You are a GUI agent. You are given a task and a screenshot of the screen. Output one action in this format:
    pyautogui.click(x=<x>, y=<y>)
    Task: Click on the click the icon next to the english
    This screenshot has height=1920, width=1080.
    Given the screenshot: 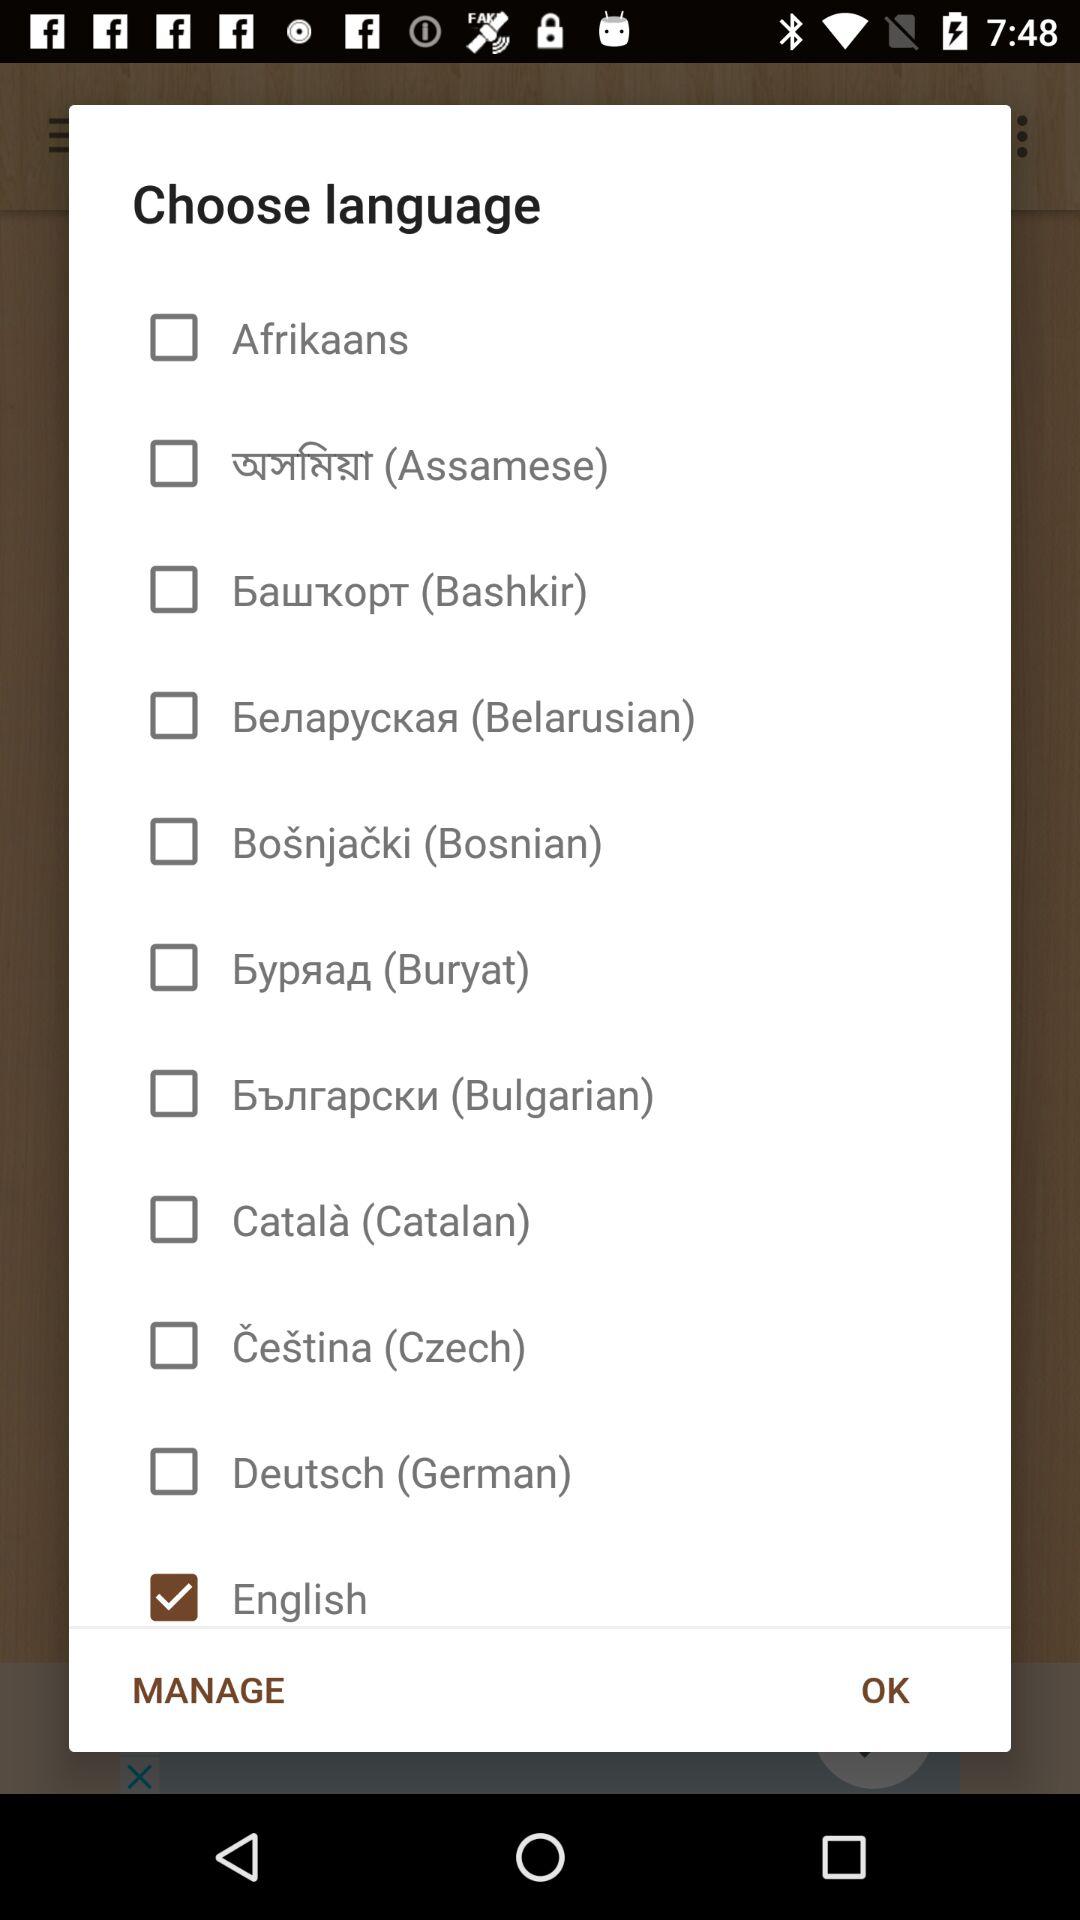 What is the action you would take?
    pyautogui.click(x=884, y=1689)
    